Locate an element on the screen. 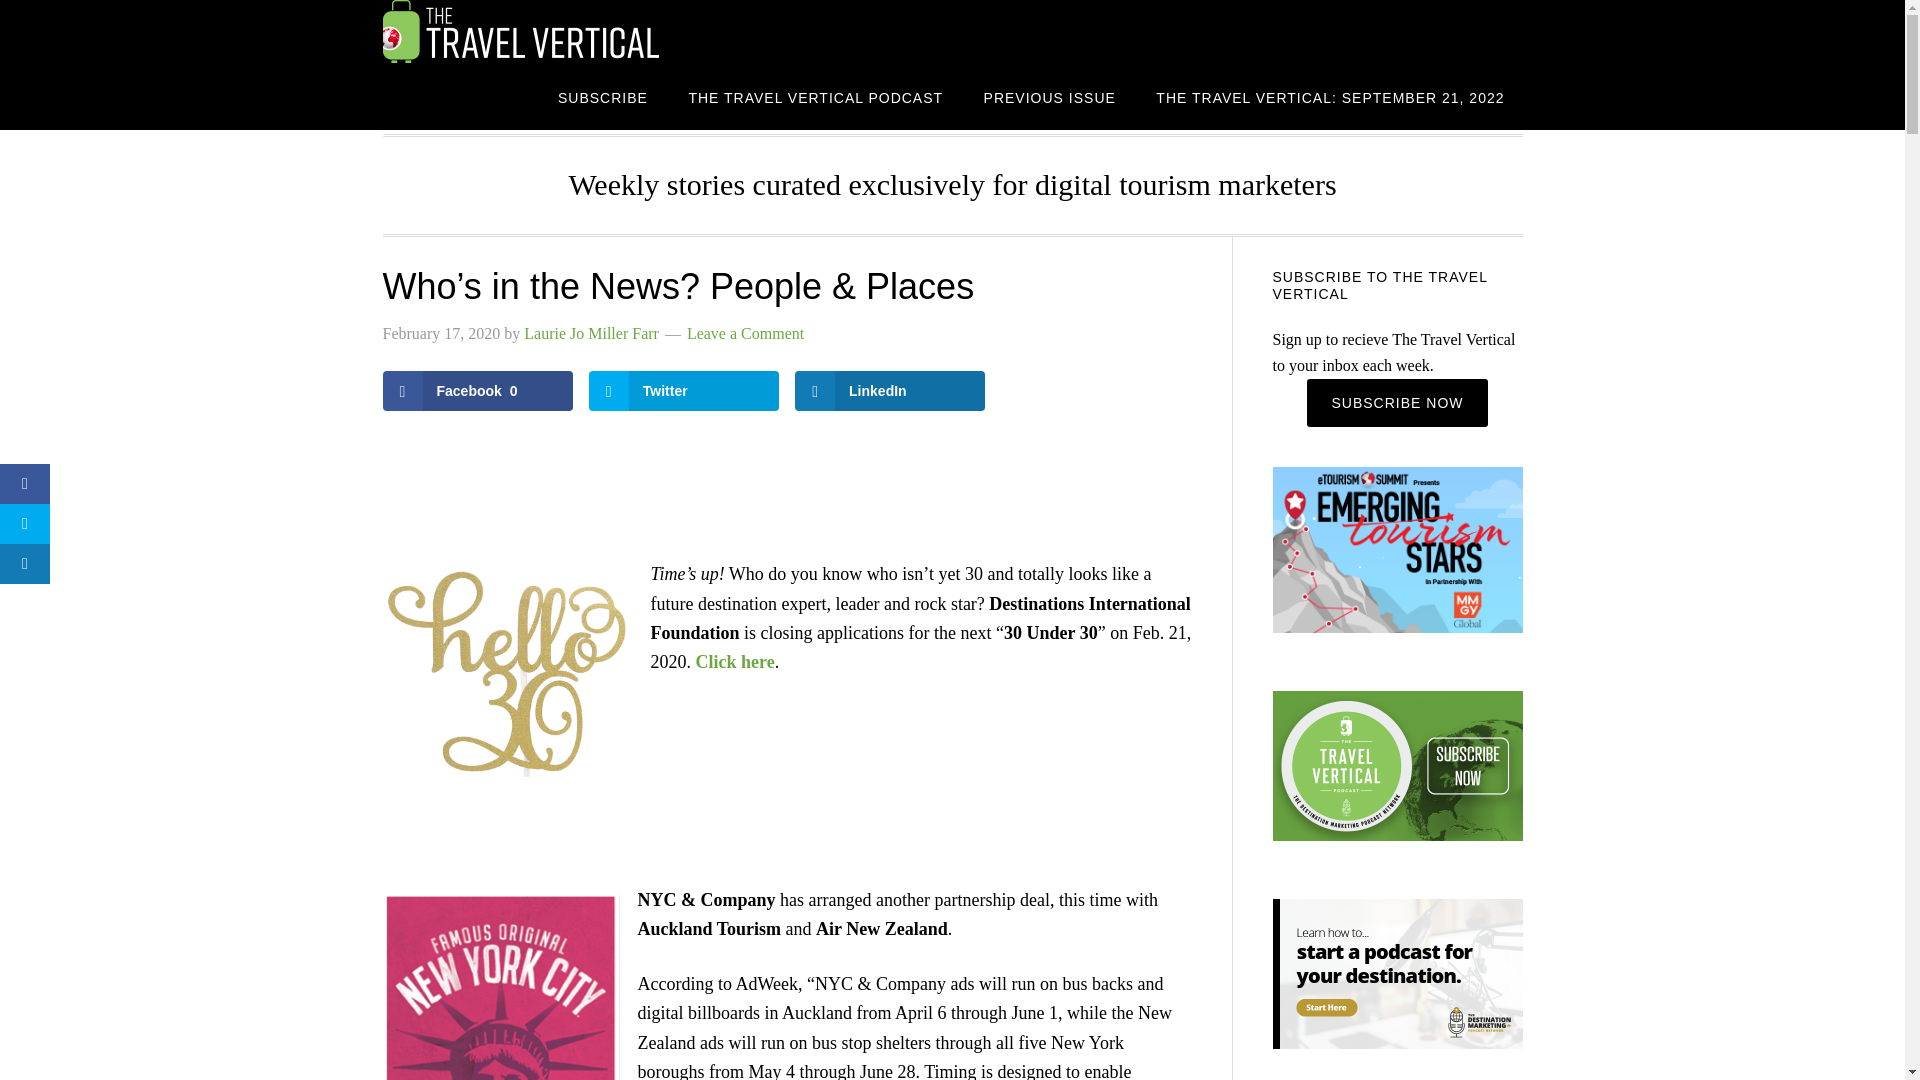 Image resolution: width=1920 pixels, height=1080 pixels. PREVIOUS ISSUE is located at coordinates (1050, 96).